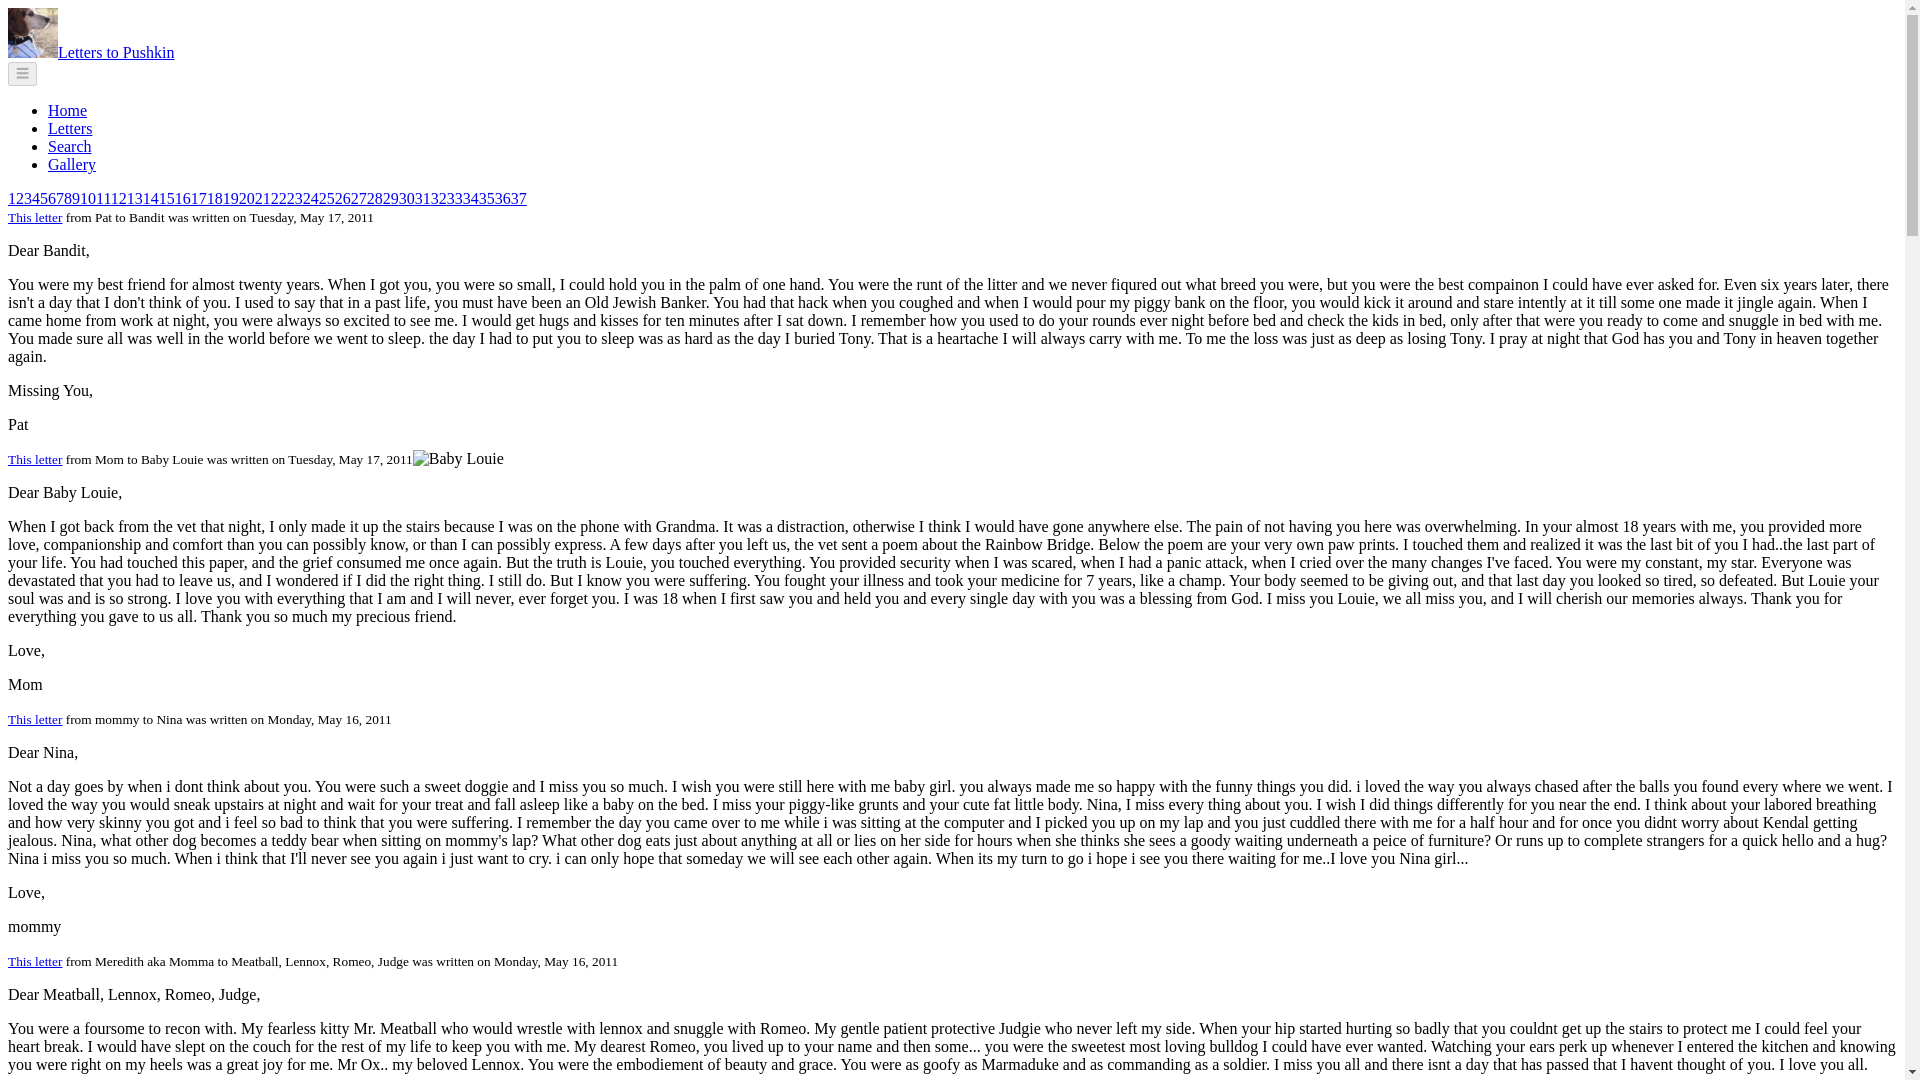 The image size is (1920, 1080). Describe the element at coordinates (310, 198) in the screenshot. I see `24` at that location.